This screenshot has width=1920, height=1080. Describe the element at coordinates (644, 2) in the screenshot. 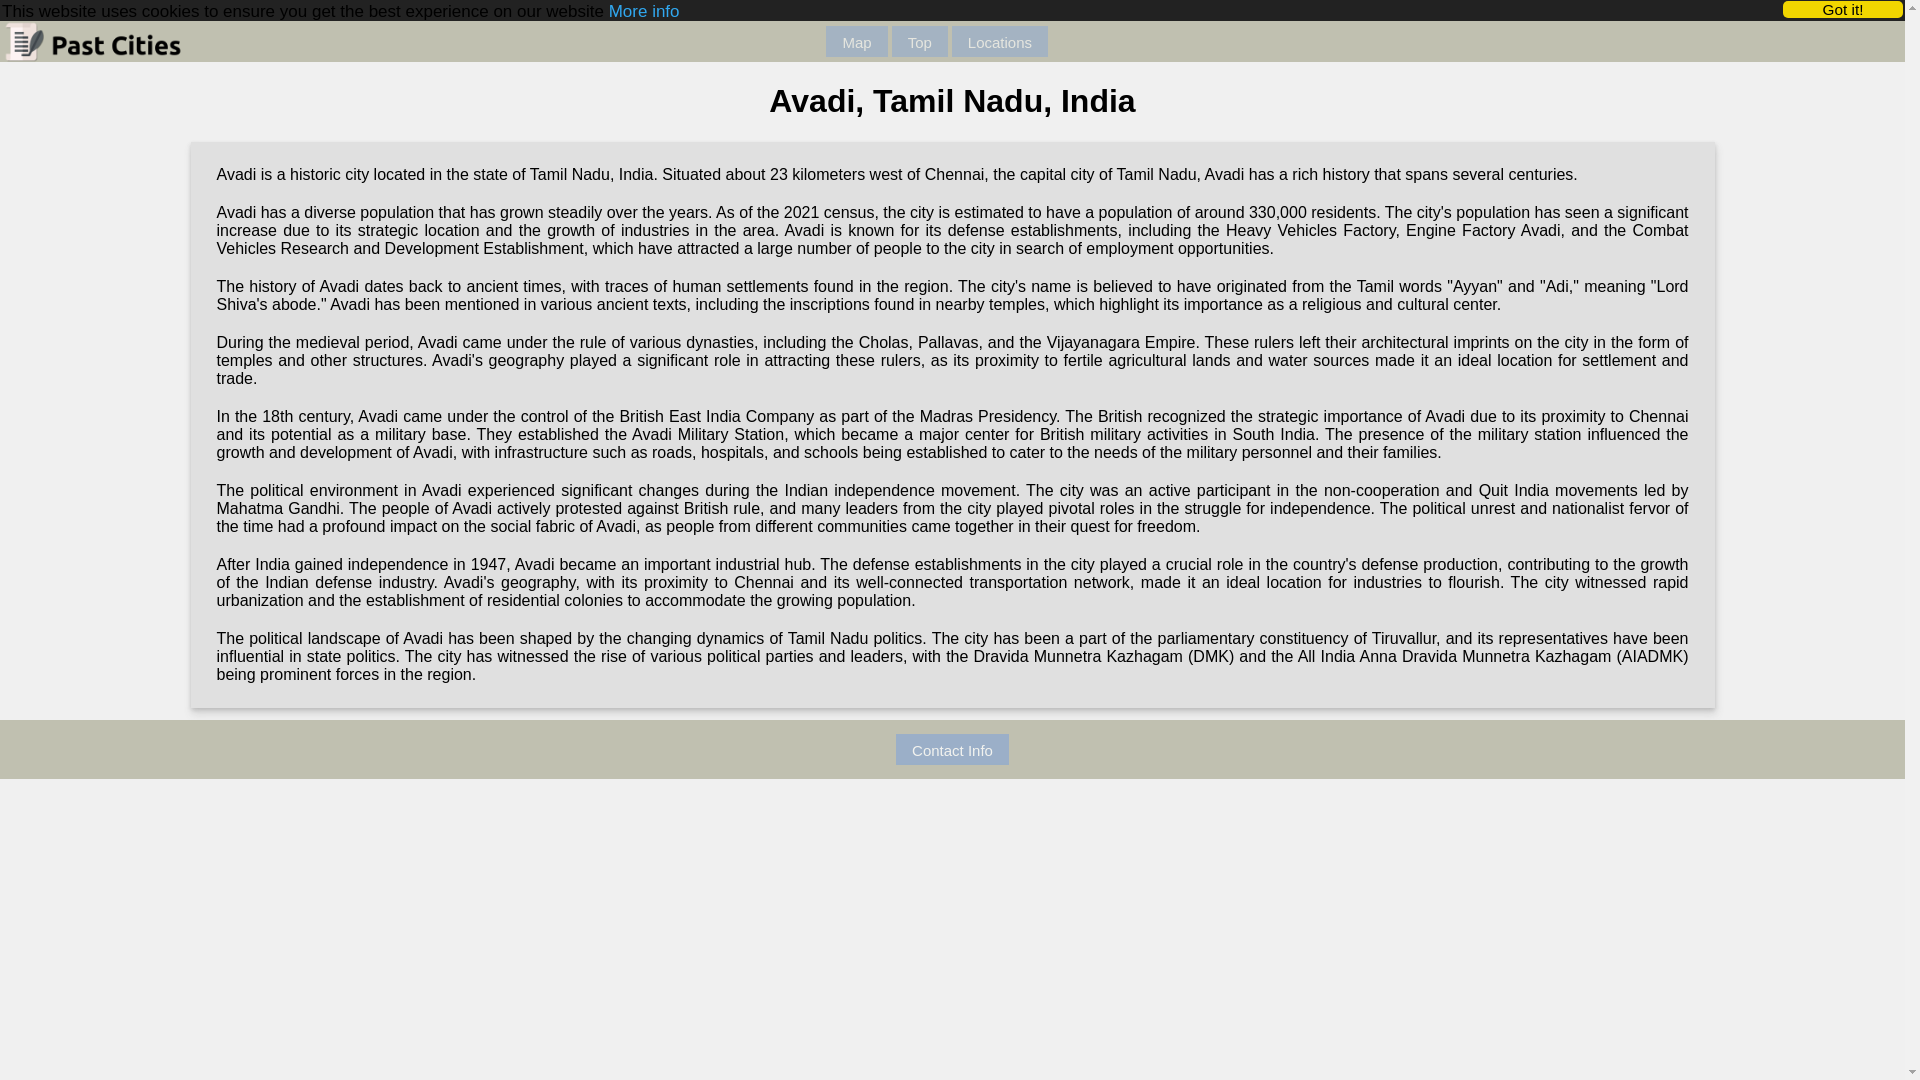

I see `More info` at that location.